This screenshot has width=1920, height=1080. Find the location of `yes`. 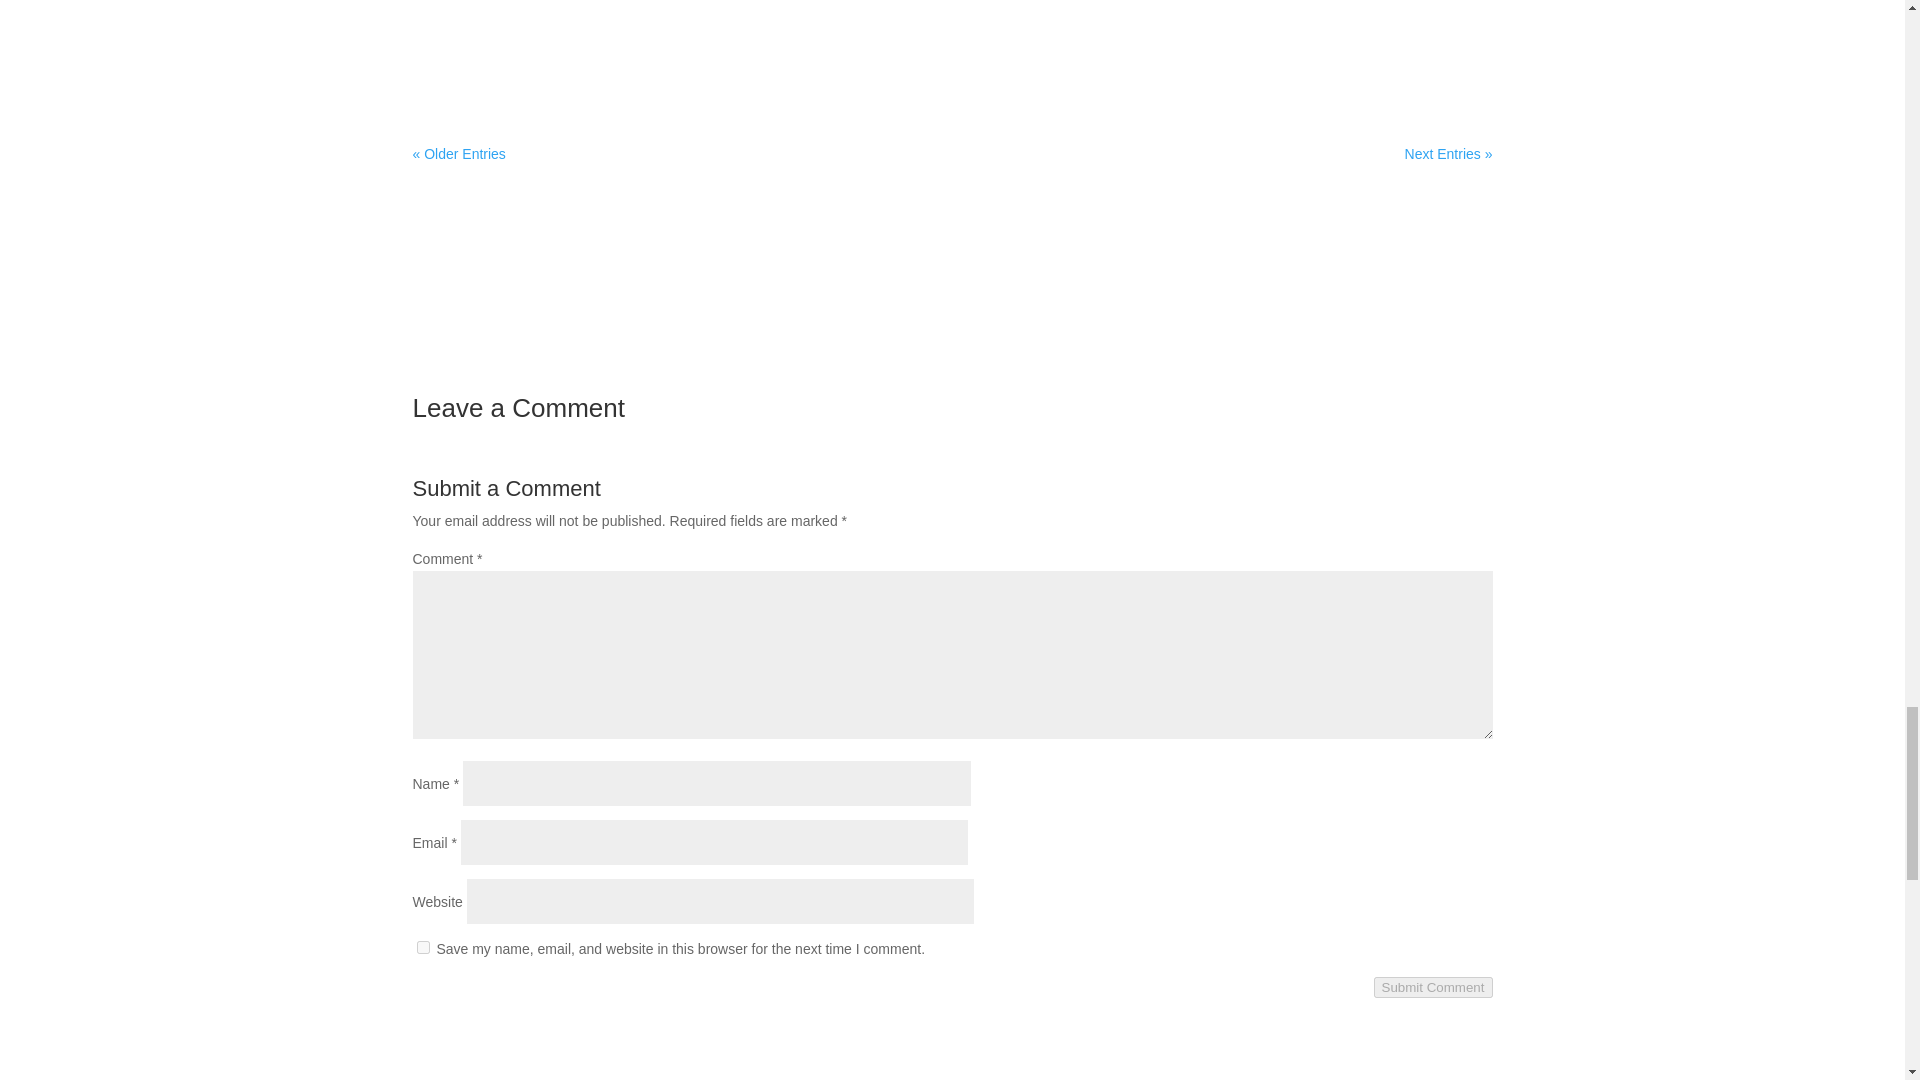

yes is located at coordinates (422, 946).